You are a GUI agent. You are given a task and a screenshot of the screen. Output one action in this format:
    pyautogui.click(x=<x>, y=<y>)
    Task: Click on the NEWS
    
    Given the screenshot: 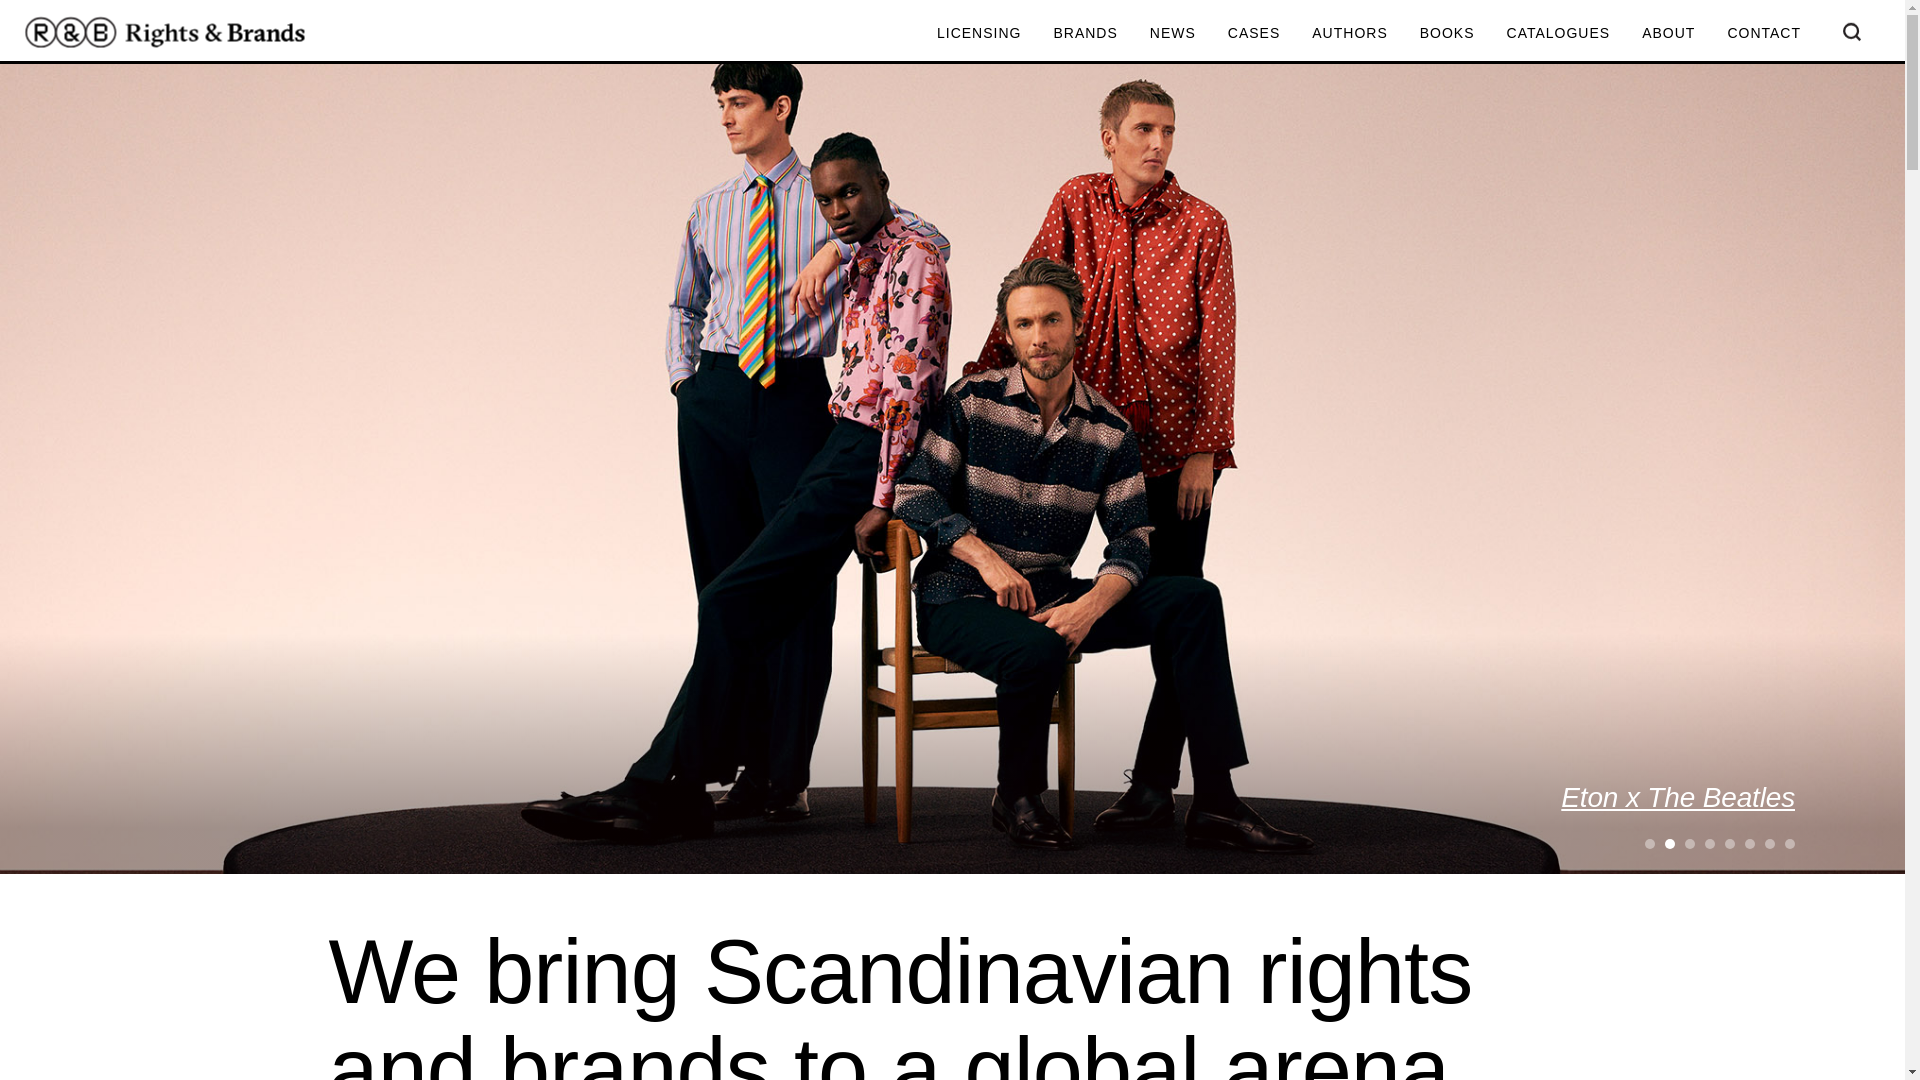 What is the action you would take?
    pyautogui.click(x=1173, y=34)
    